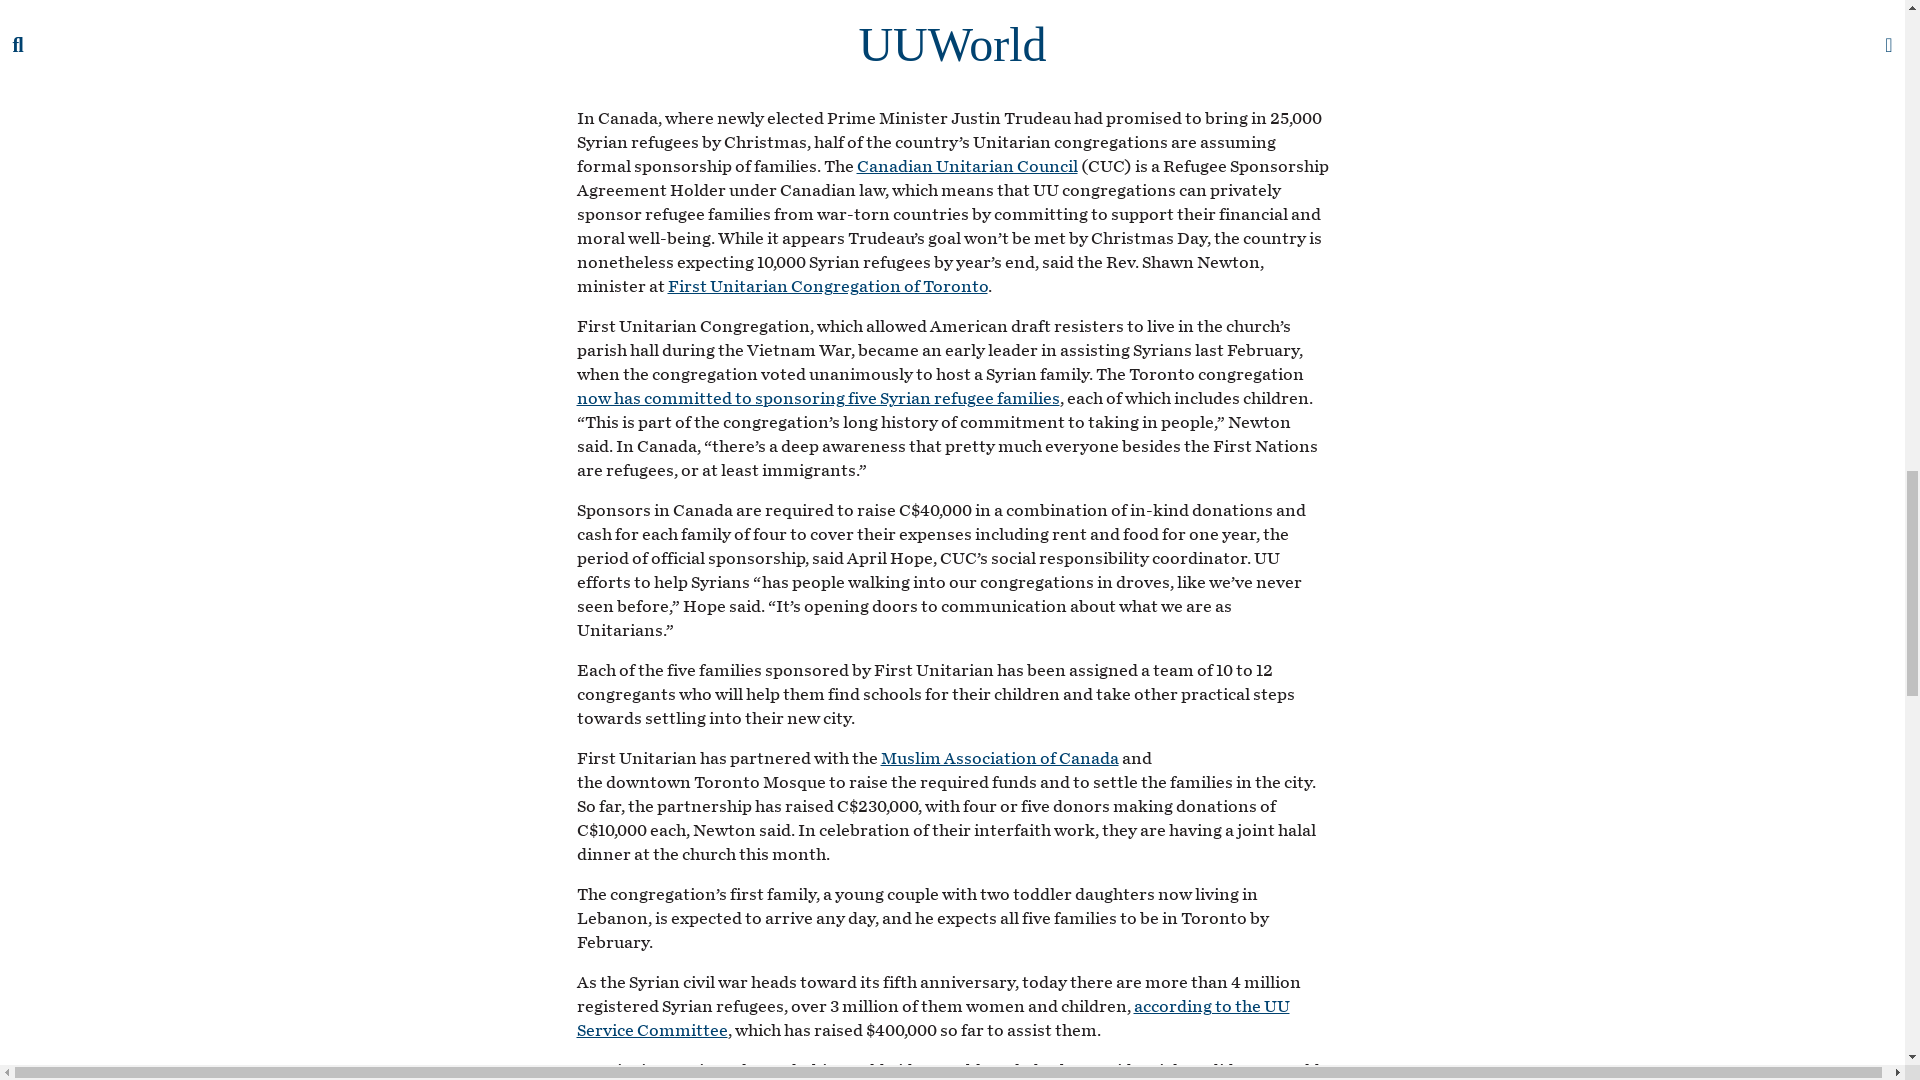 This screenshot has height=1080, width=1920. What do you see at coordinates (818, 398) in the screenshot?
I see `now has committed to sponsoring five Syrian refugee families` at bounding box center [818, 398].